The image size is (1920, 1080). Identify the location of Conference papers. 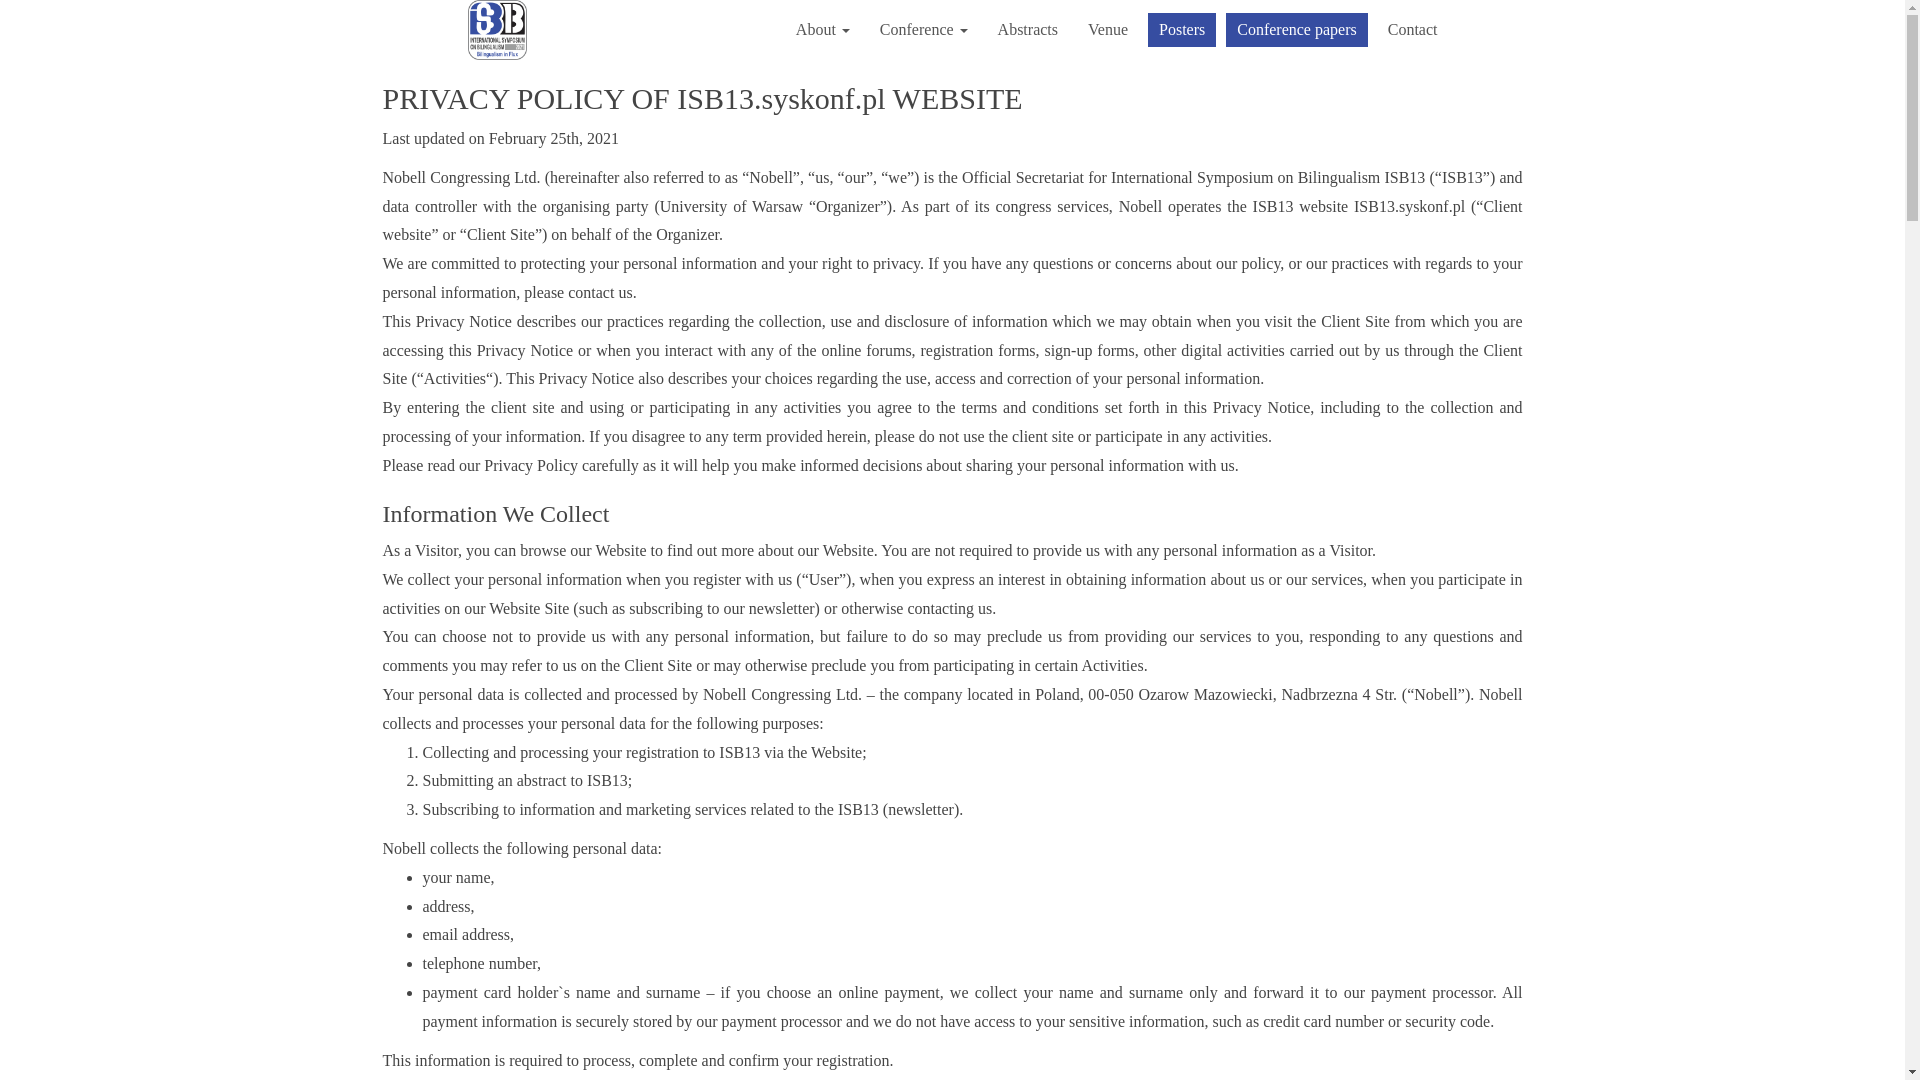
(1296, 30).